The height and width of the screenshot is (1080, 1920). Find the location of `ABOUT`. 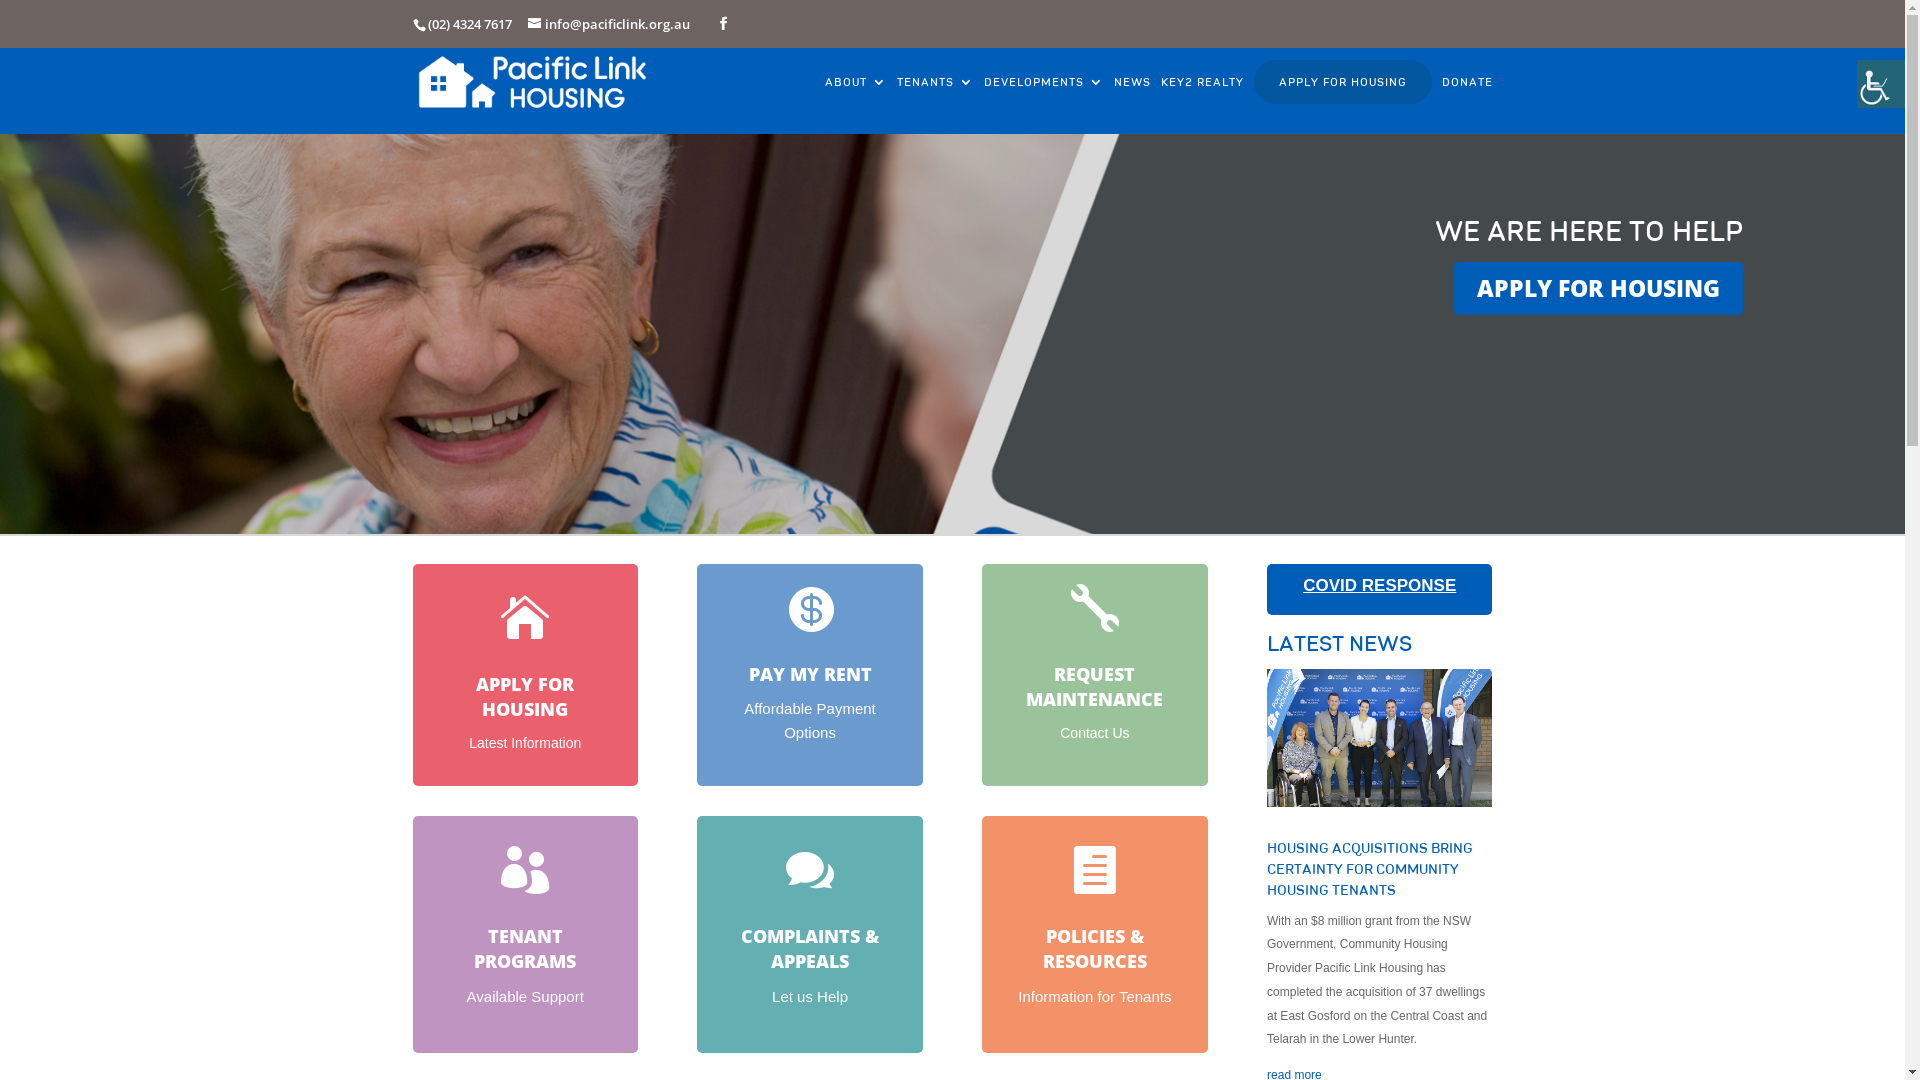

ABOUT is located at coordinates (855, 104).